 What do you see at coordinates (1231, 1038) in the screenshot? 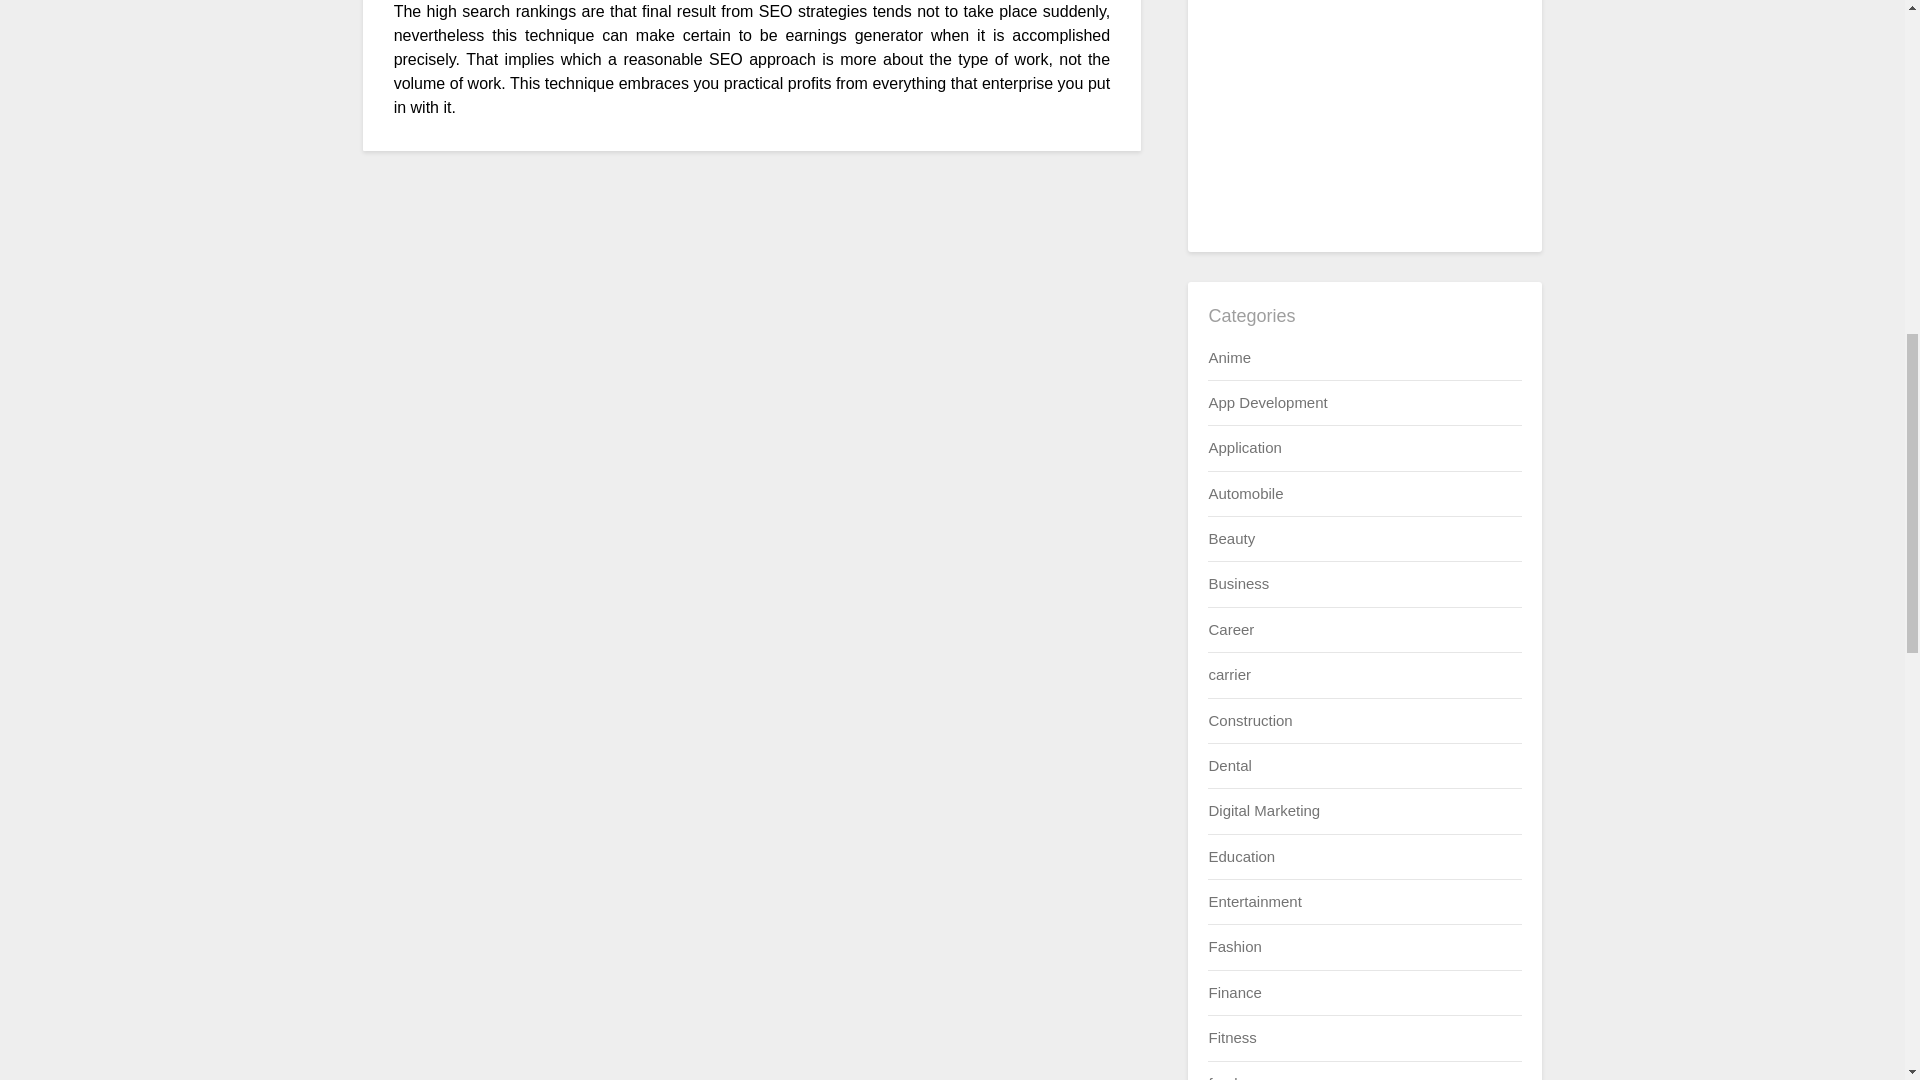
I see `Fitness` at bounding box center [1231, 1038].